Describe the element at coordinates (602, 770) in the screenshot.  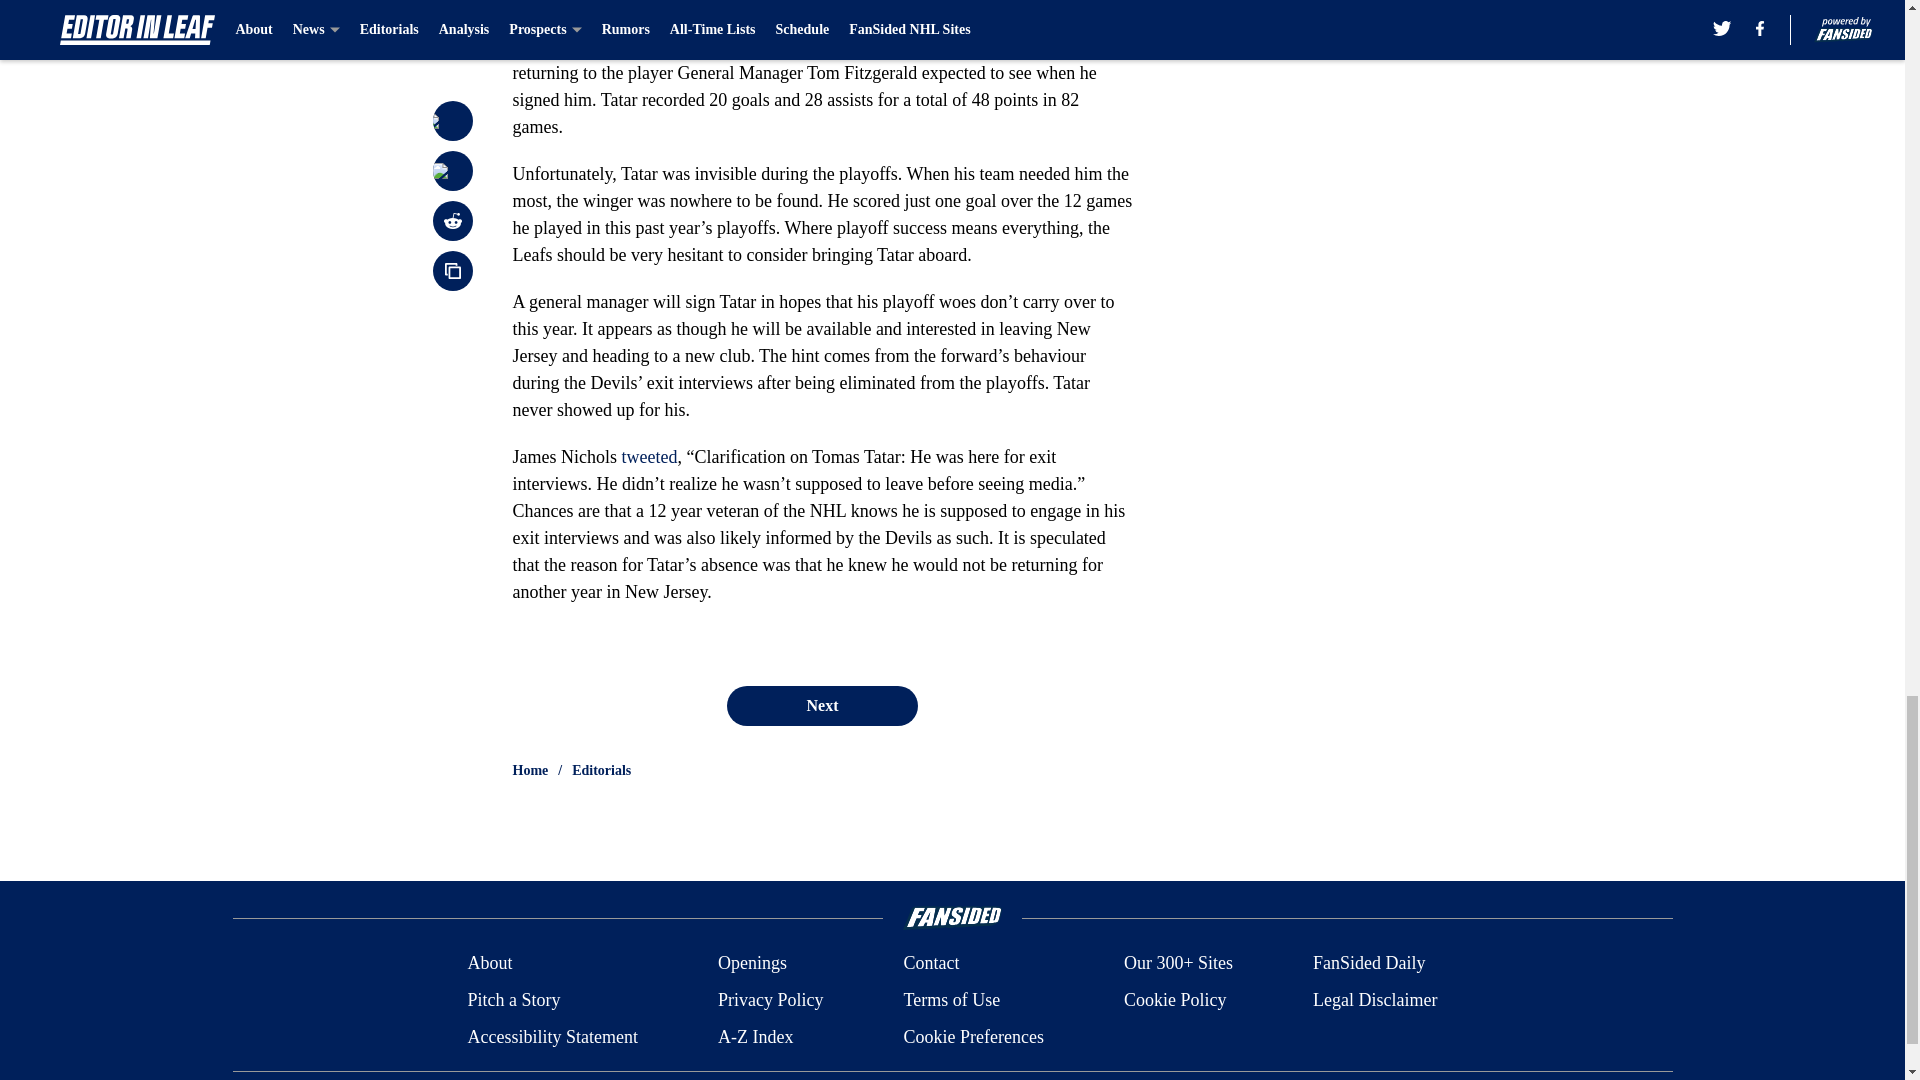
I see `Editorials` at that location.